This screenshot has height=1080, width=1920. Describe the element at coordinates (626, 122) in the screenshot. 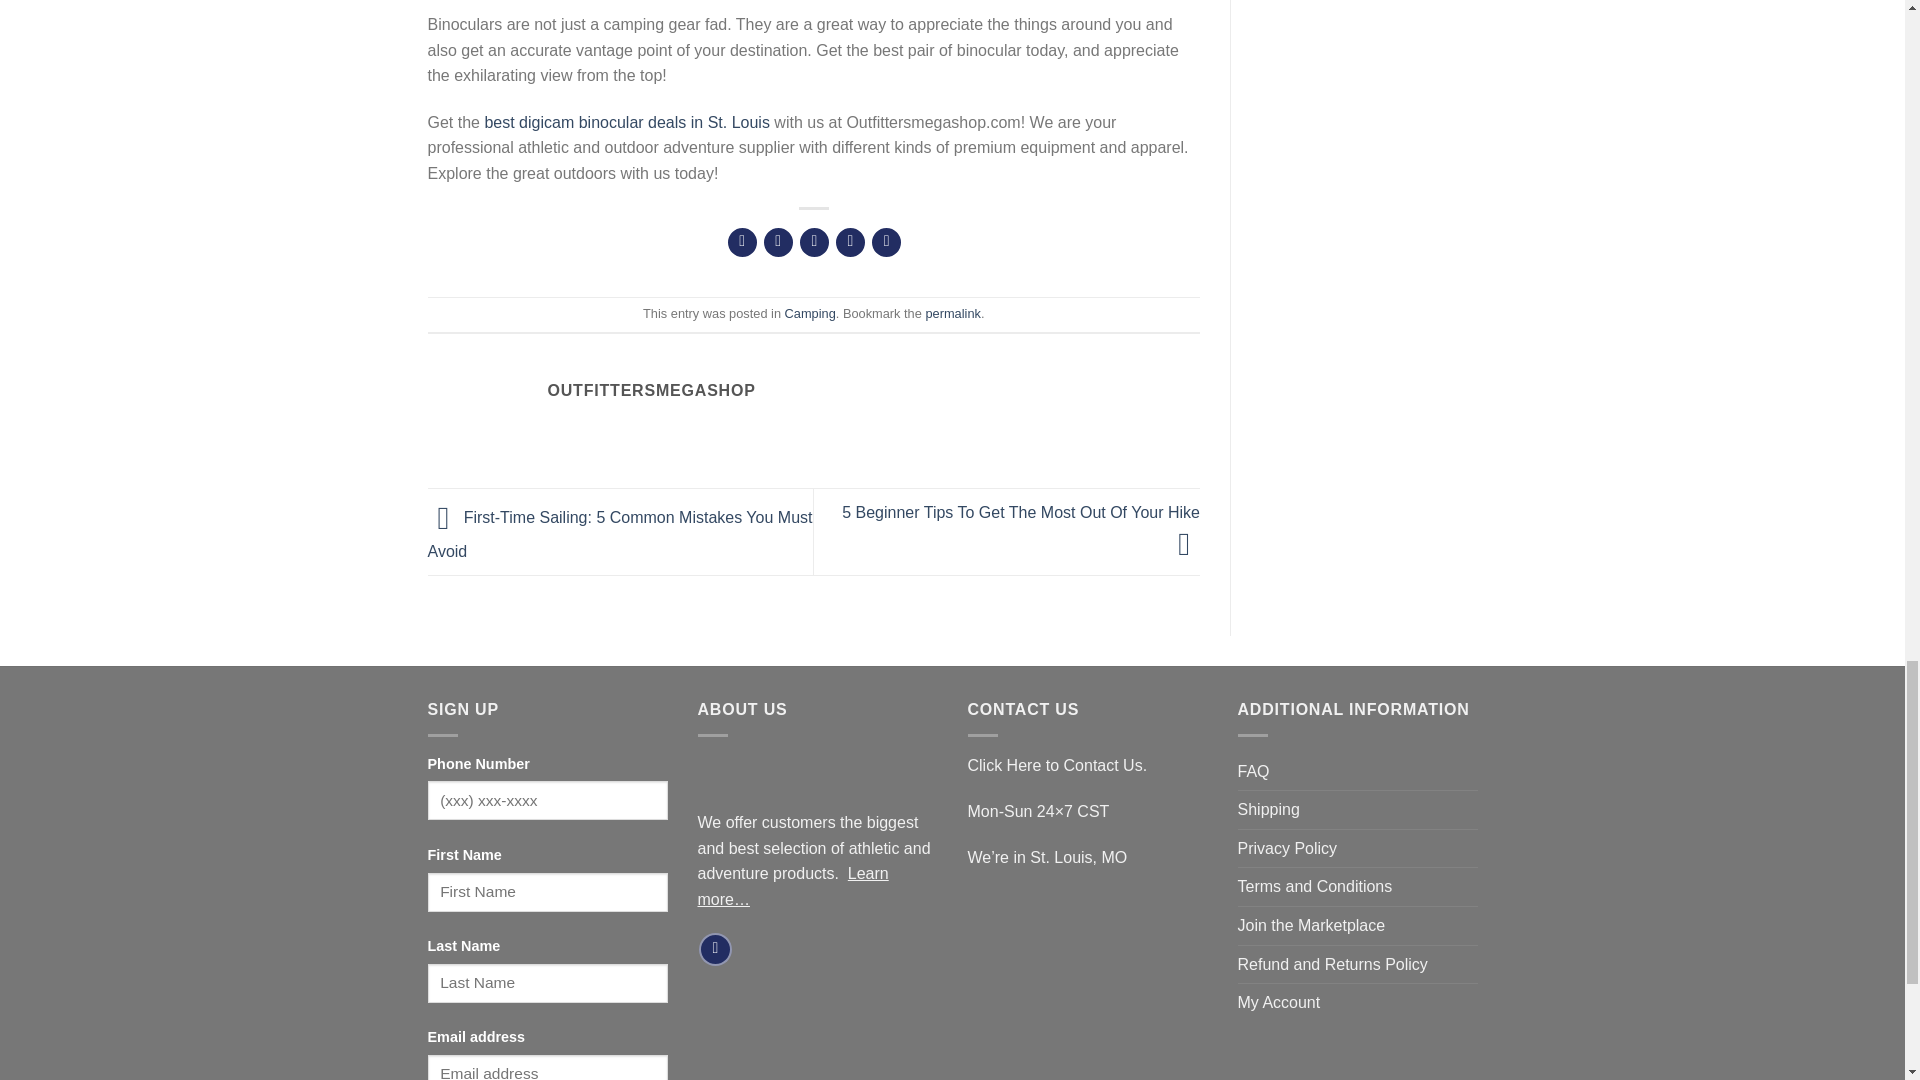

I see `best digicam binocular deals in St. Louis` at that location.